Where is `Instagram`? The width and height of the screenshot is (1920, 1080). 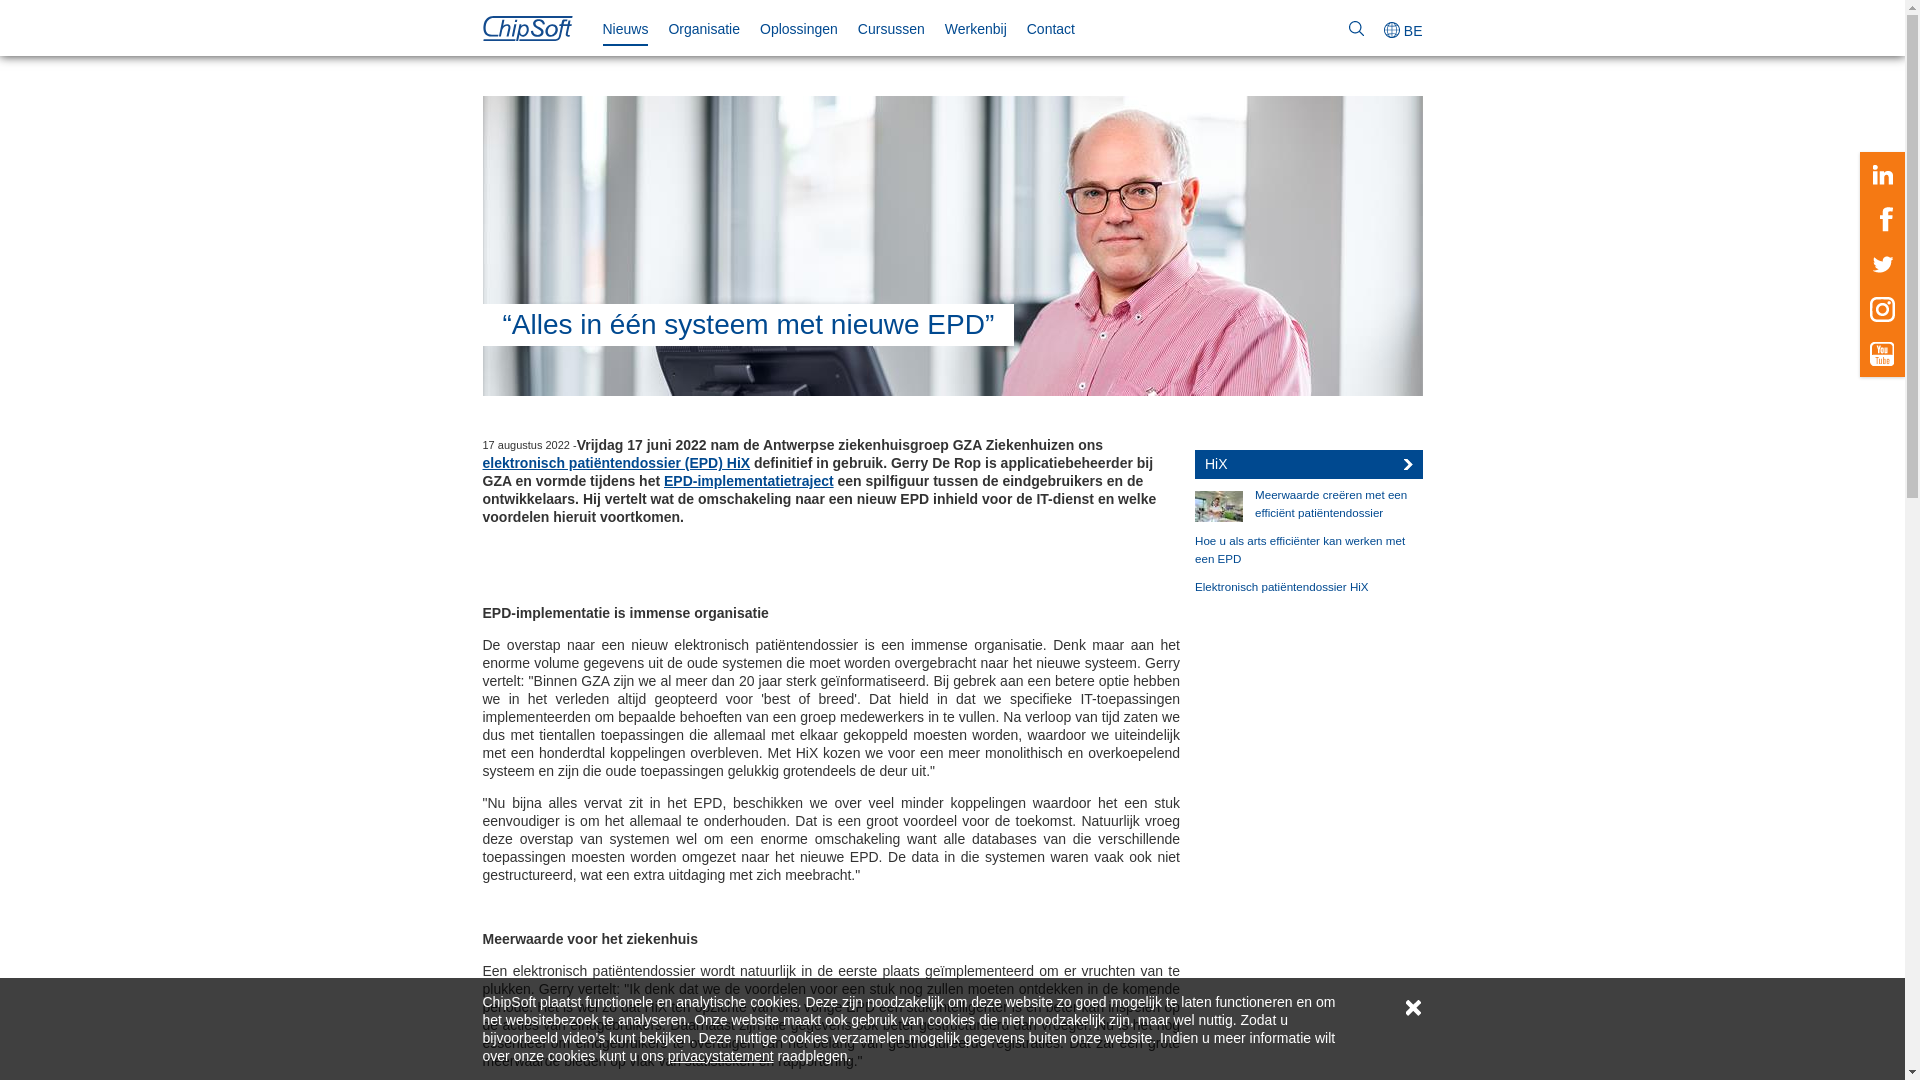
Instagram is located at coordinates (1882, 310).